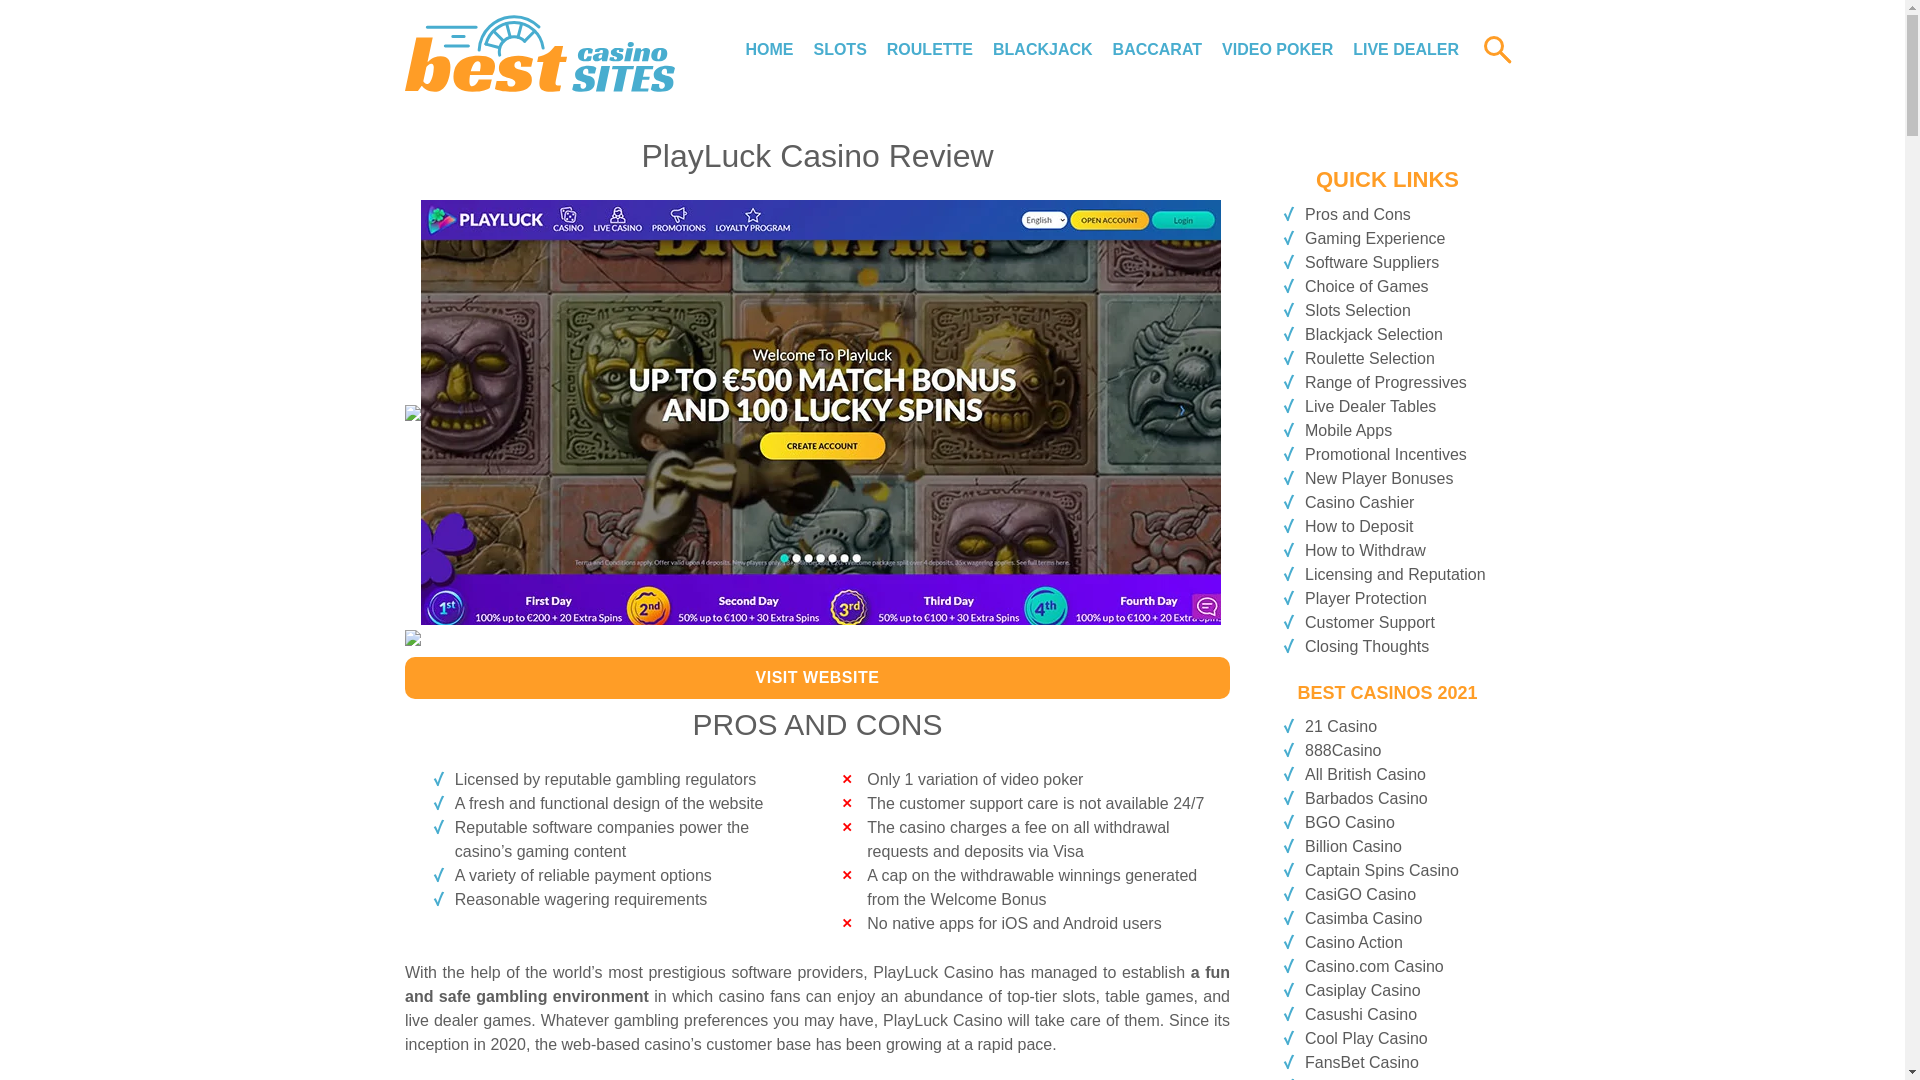 Image resolution: width=1920 pixels, height=1080 pixels. What do you see at coordinates (1406, 50) in the screenshot?
I see `LIVE DEALER` at bounding box center [1406, 50].